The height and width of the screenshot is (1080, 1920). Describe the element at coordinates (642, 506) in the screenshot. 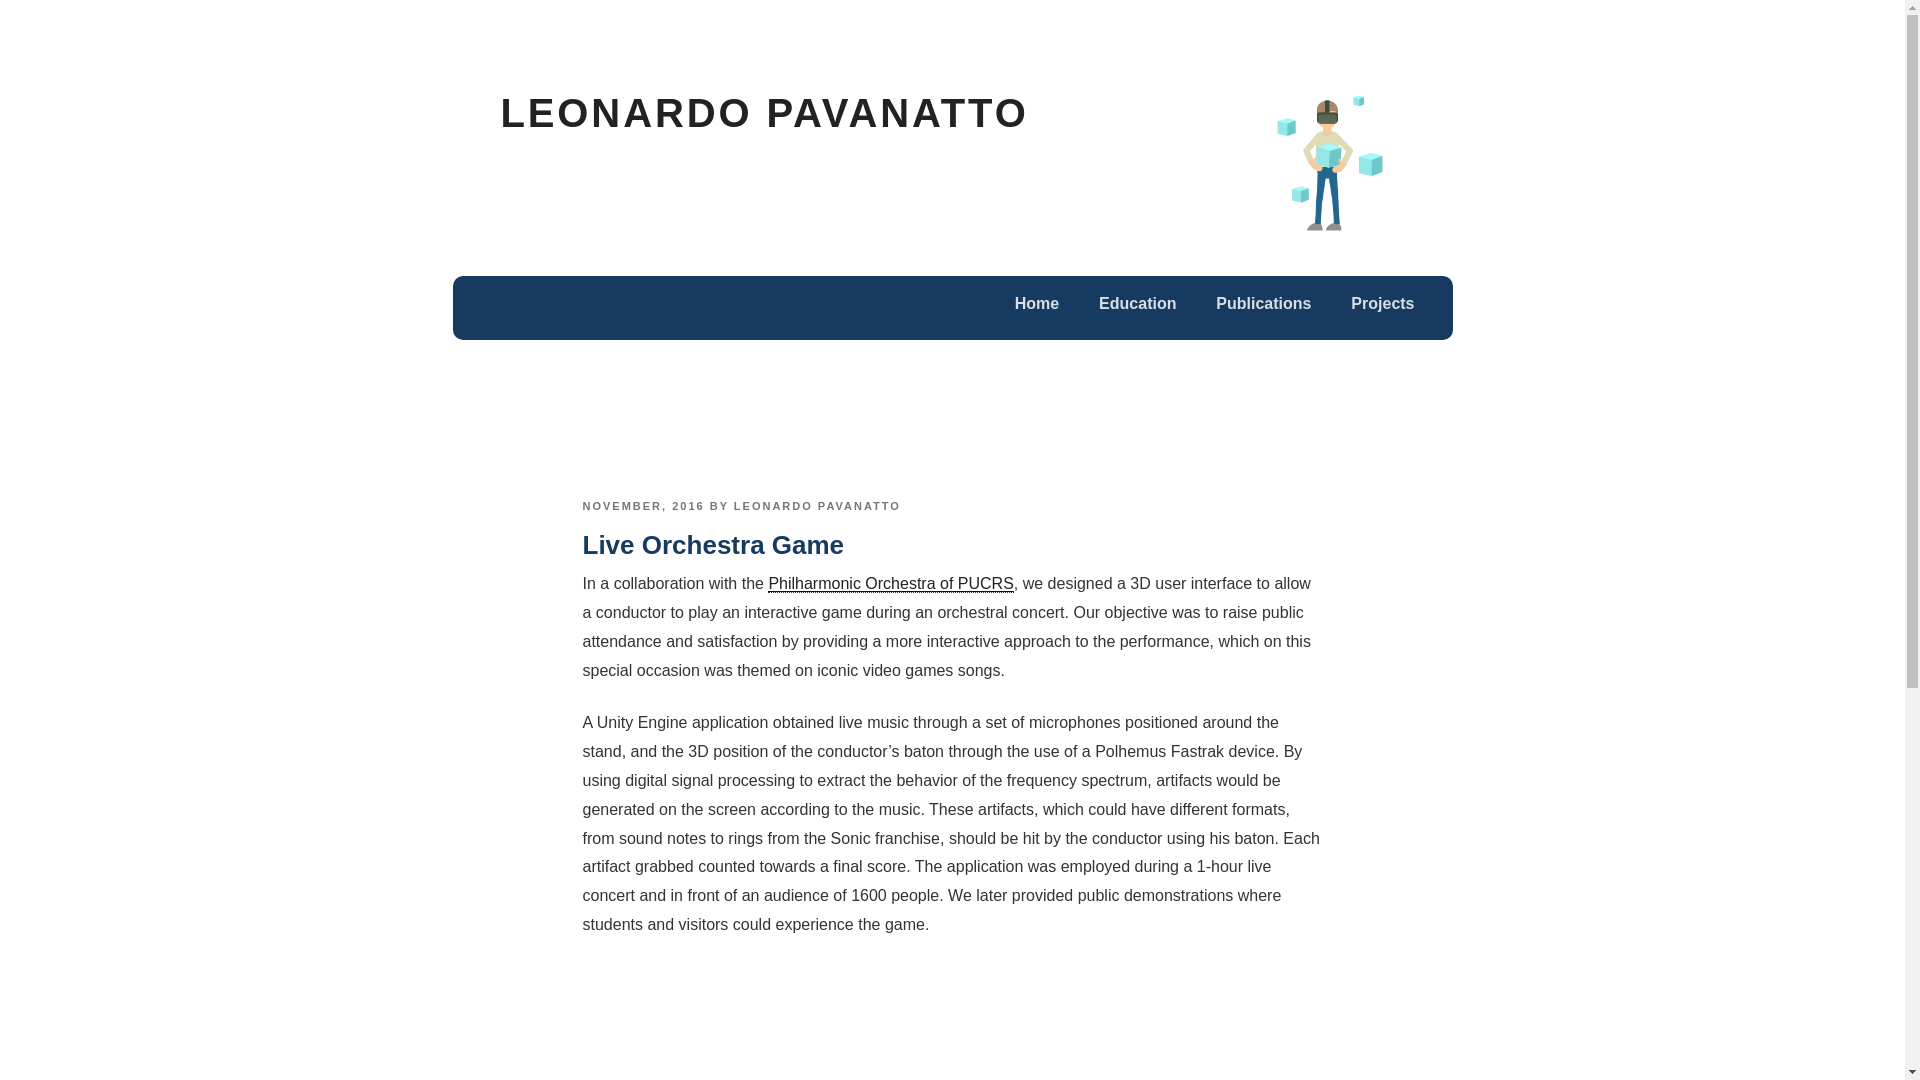

I see `NOVEMBER, 2016` at that location.